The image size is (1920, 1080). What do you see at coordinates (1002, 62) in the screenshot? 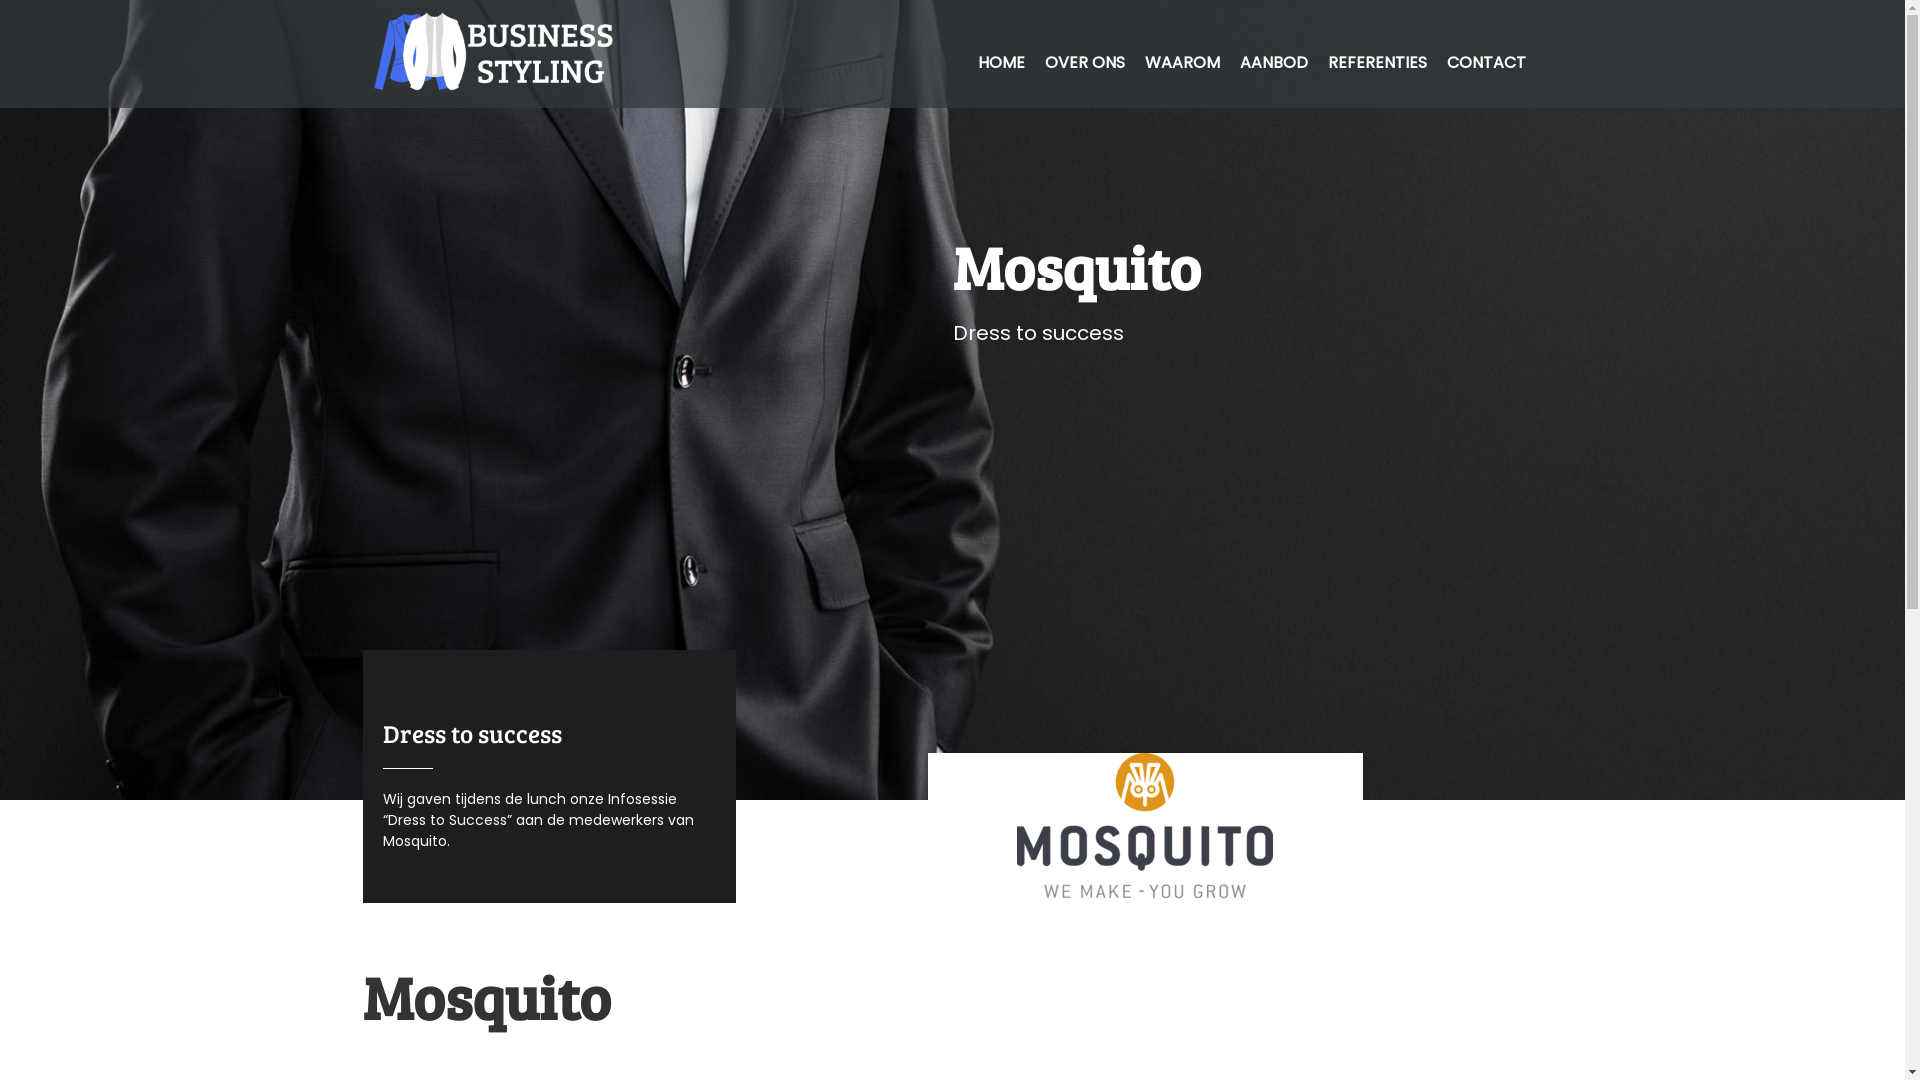
I see `HOME` at bounding box center [1002, 62].